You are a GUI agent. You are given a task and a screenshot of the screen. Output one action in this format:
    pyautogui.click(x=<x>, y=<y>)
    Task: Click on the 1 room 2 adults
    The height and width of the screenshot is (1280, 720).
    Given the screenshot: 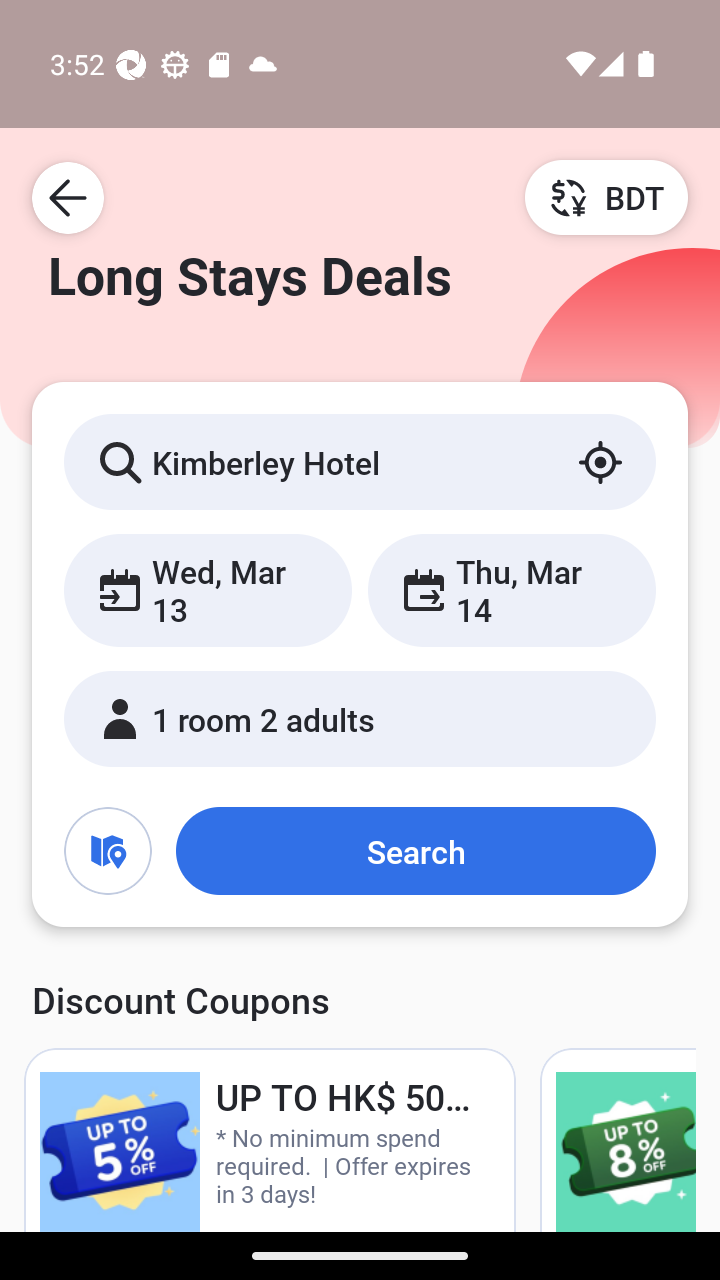 What is the action you would take?
    pyautogui.click(x=360, y=718)
    